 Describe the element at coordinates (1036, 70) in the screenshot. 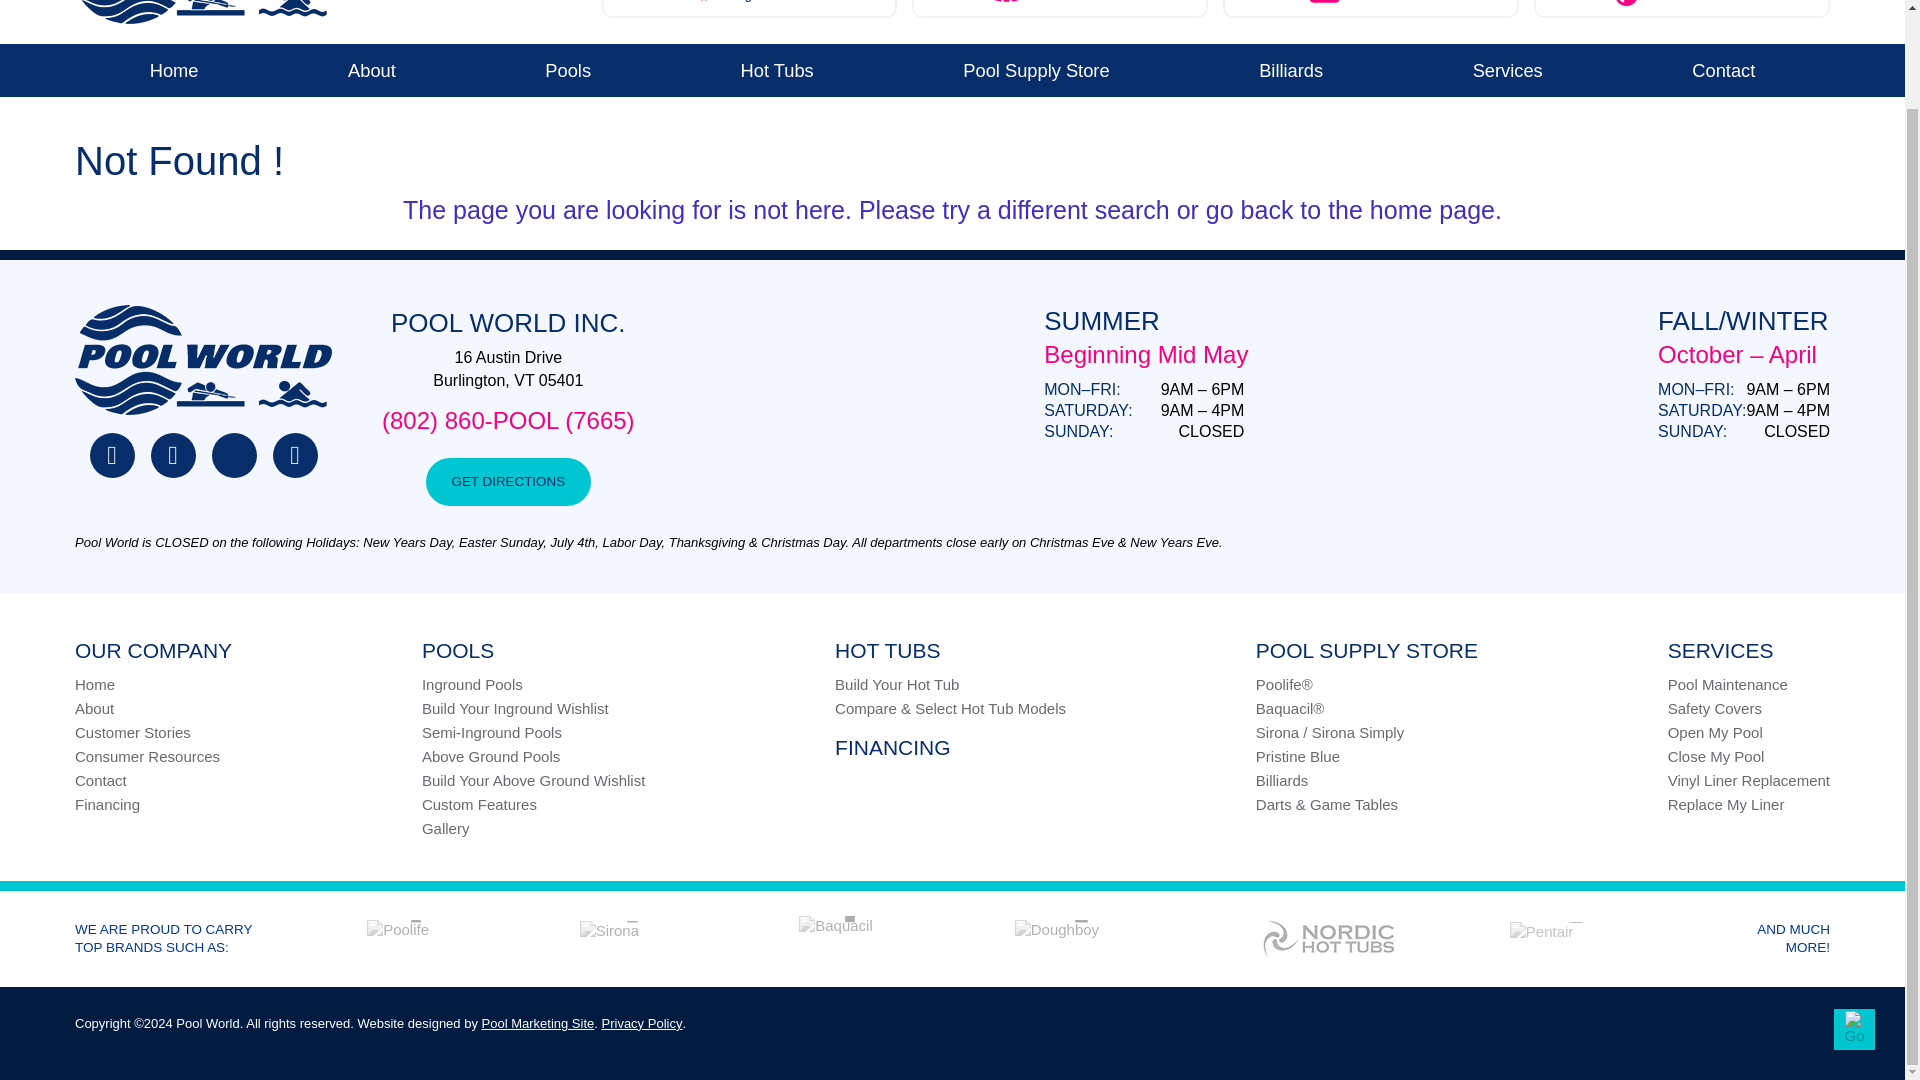

I see `Pool Supply Store` at that location.